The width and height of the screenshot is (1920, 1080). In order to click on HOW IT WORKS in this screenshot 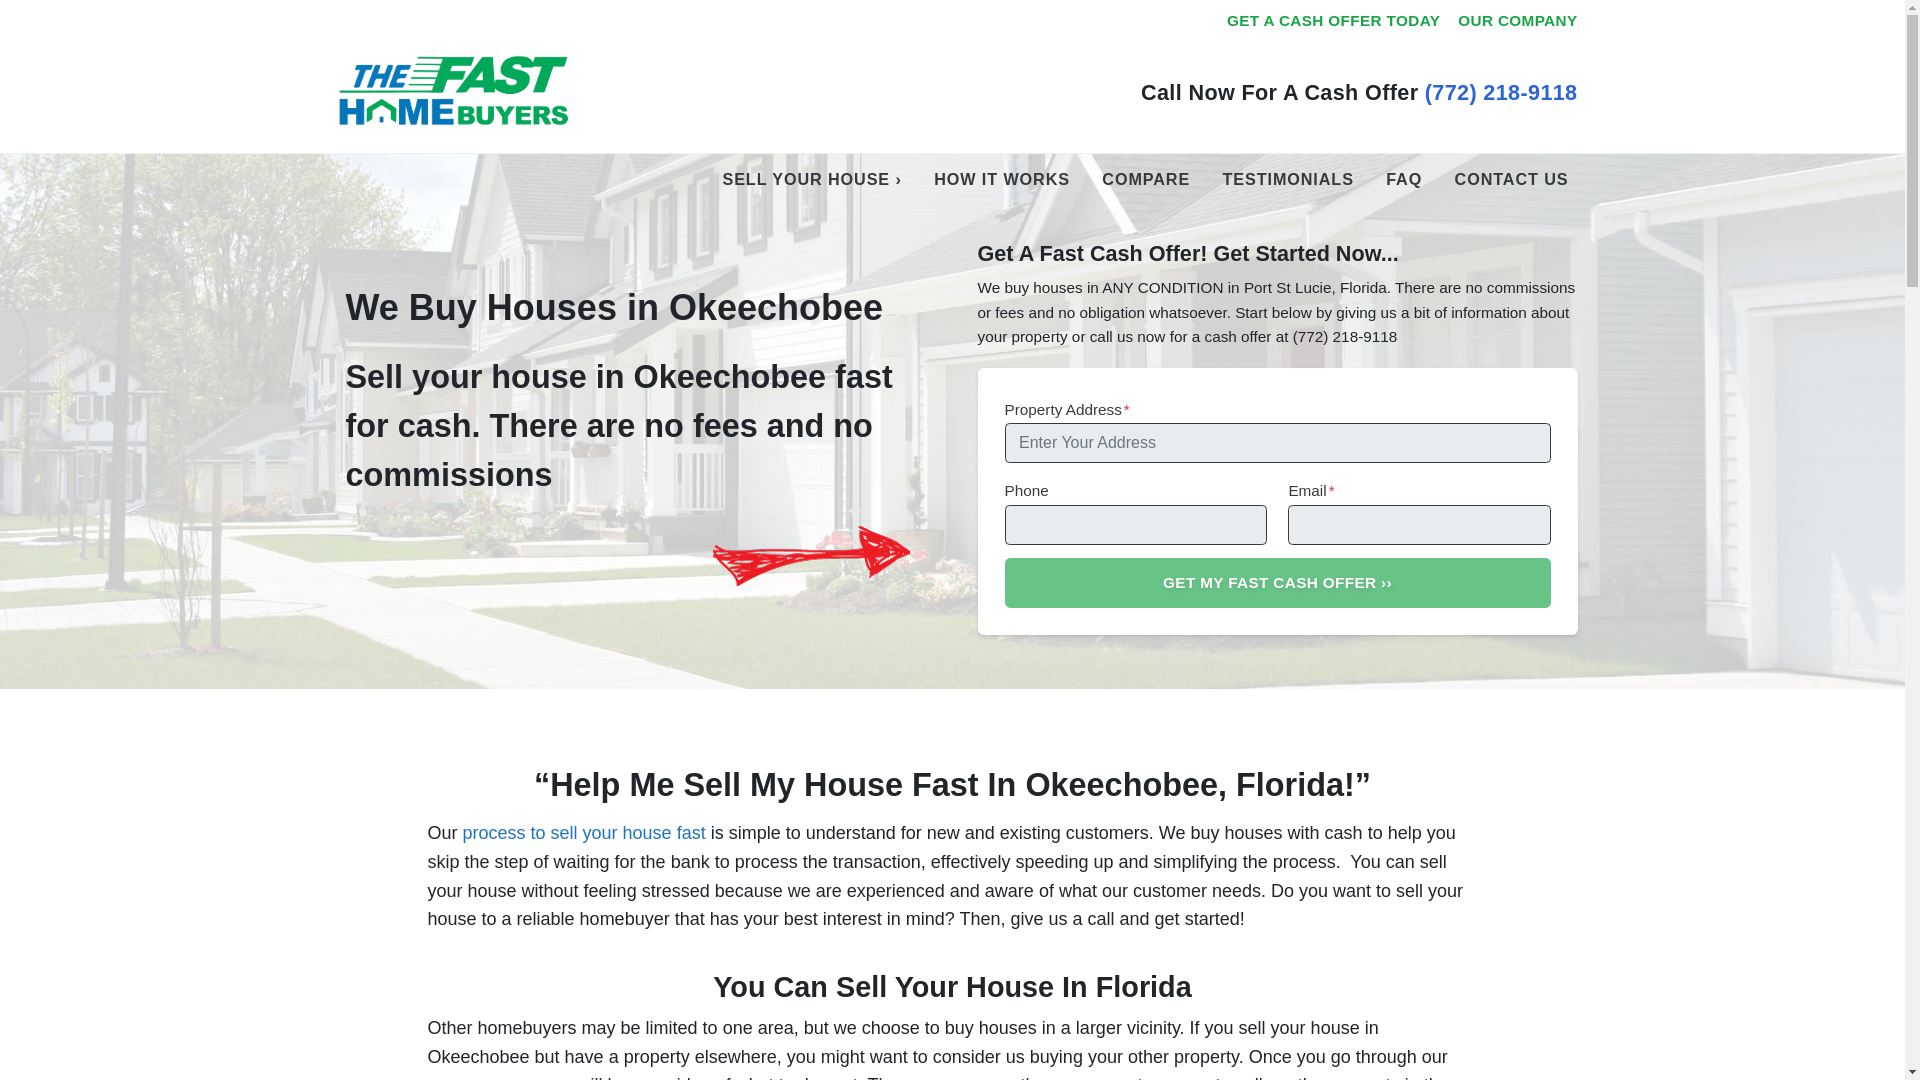, I will do `click(1002, 180)`.